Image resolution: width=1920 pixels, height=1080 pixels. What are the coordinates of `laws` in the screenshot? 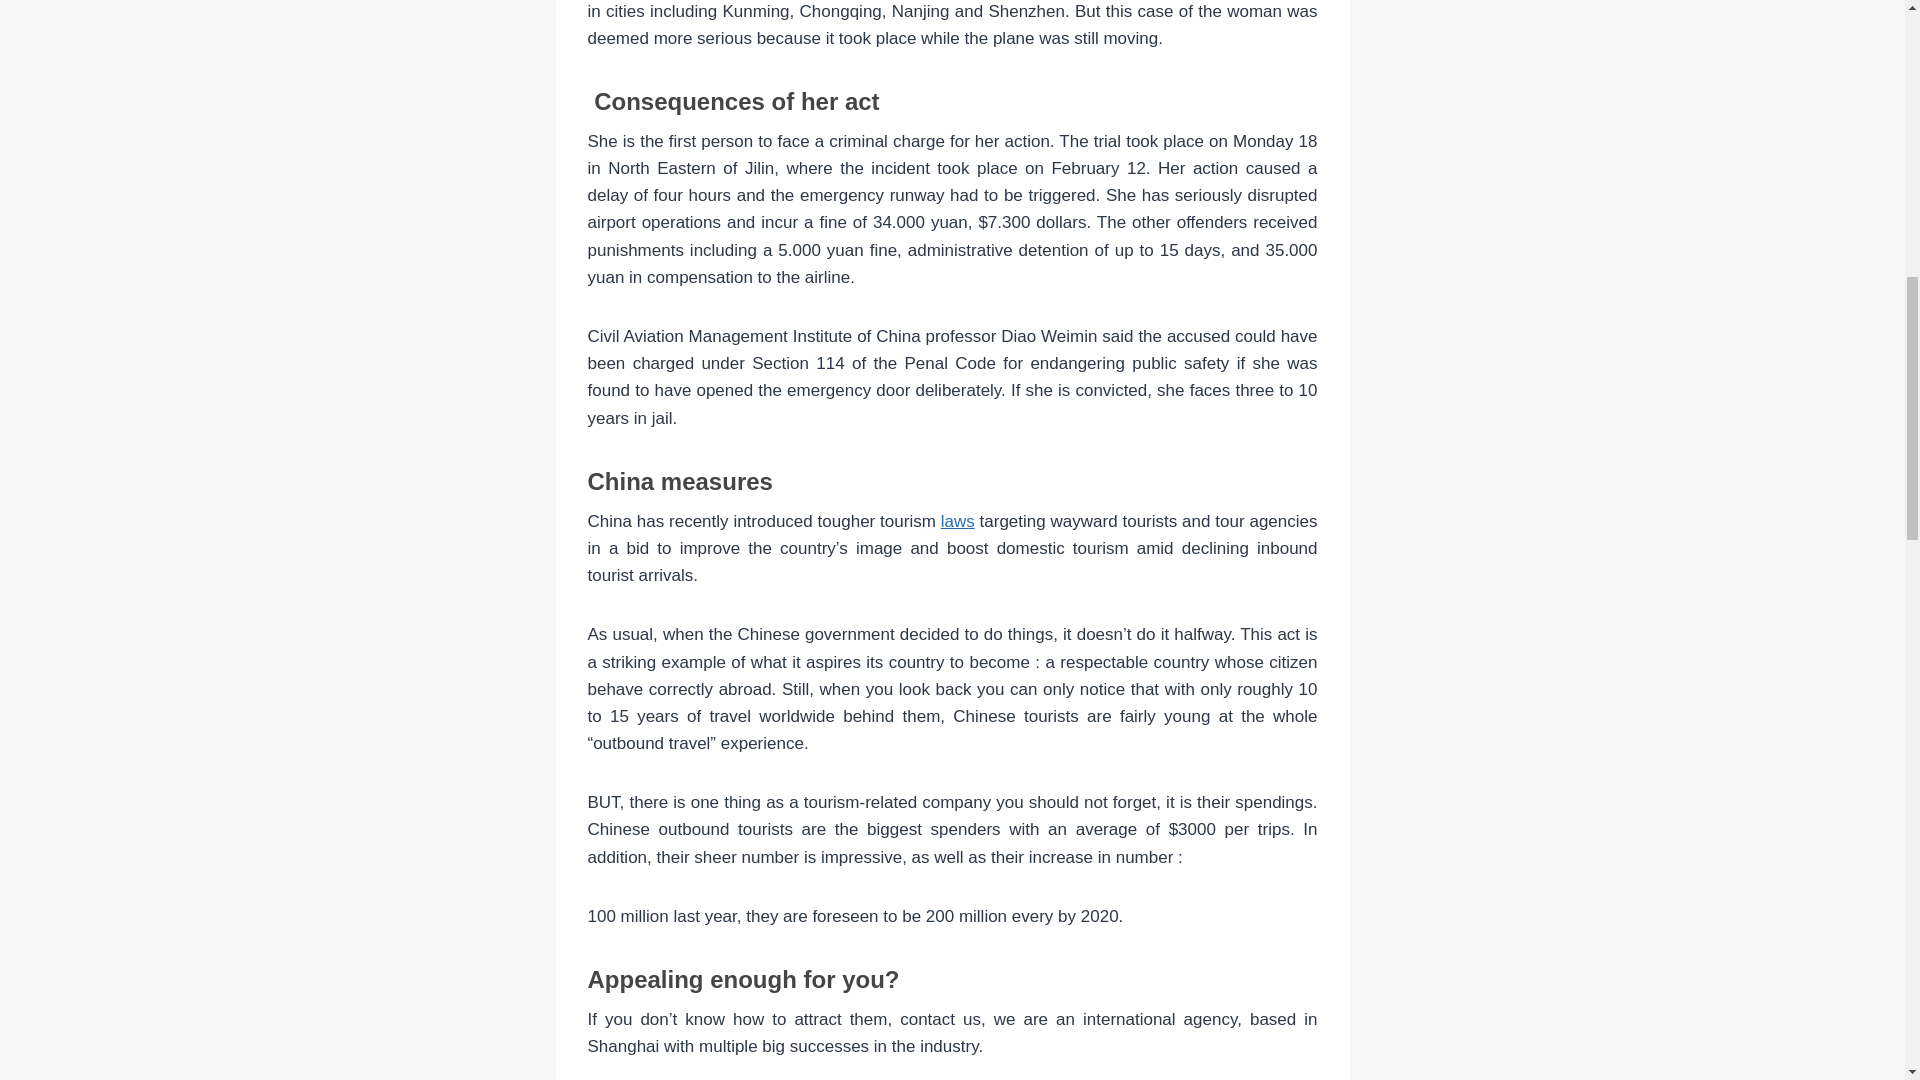 It's located at (958, 521).